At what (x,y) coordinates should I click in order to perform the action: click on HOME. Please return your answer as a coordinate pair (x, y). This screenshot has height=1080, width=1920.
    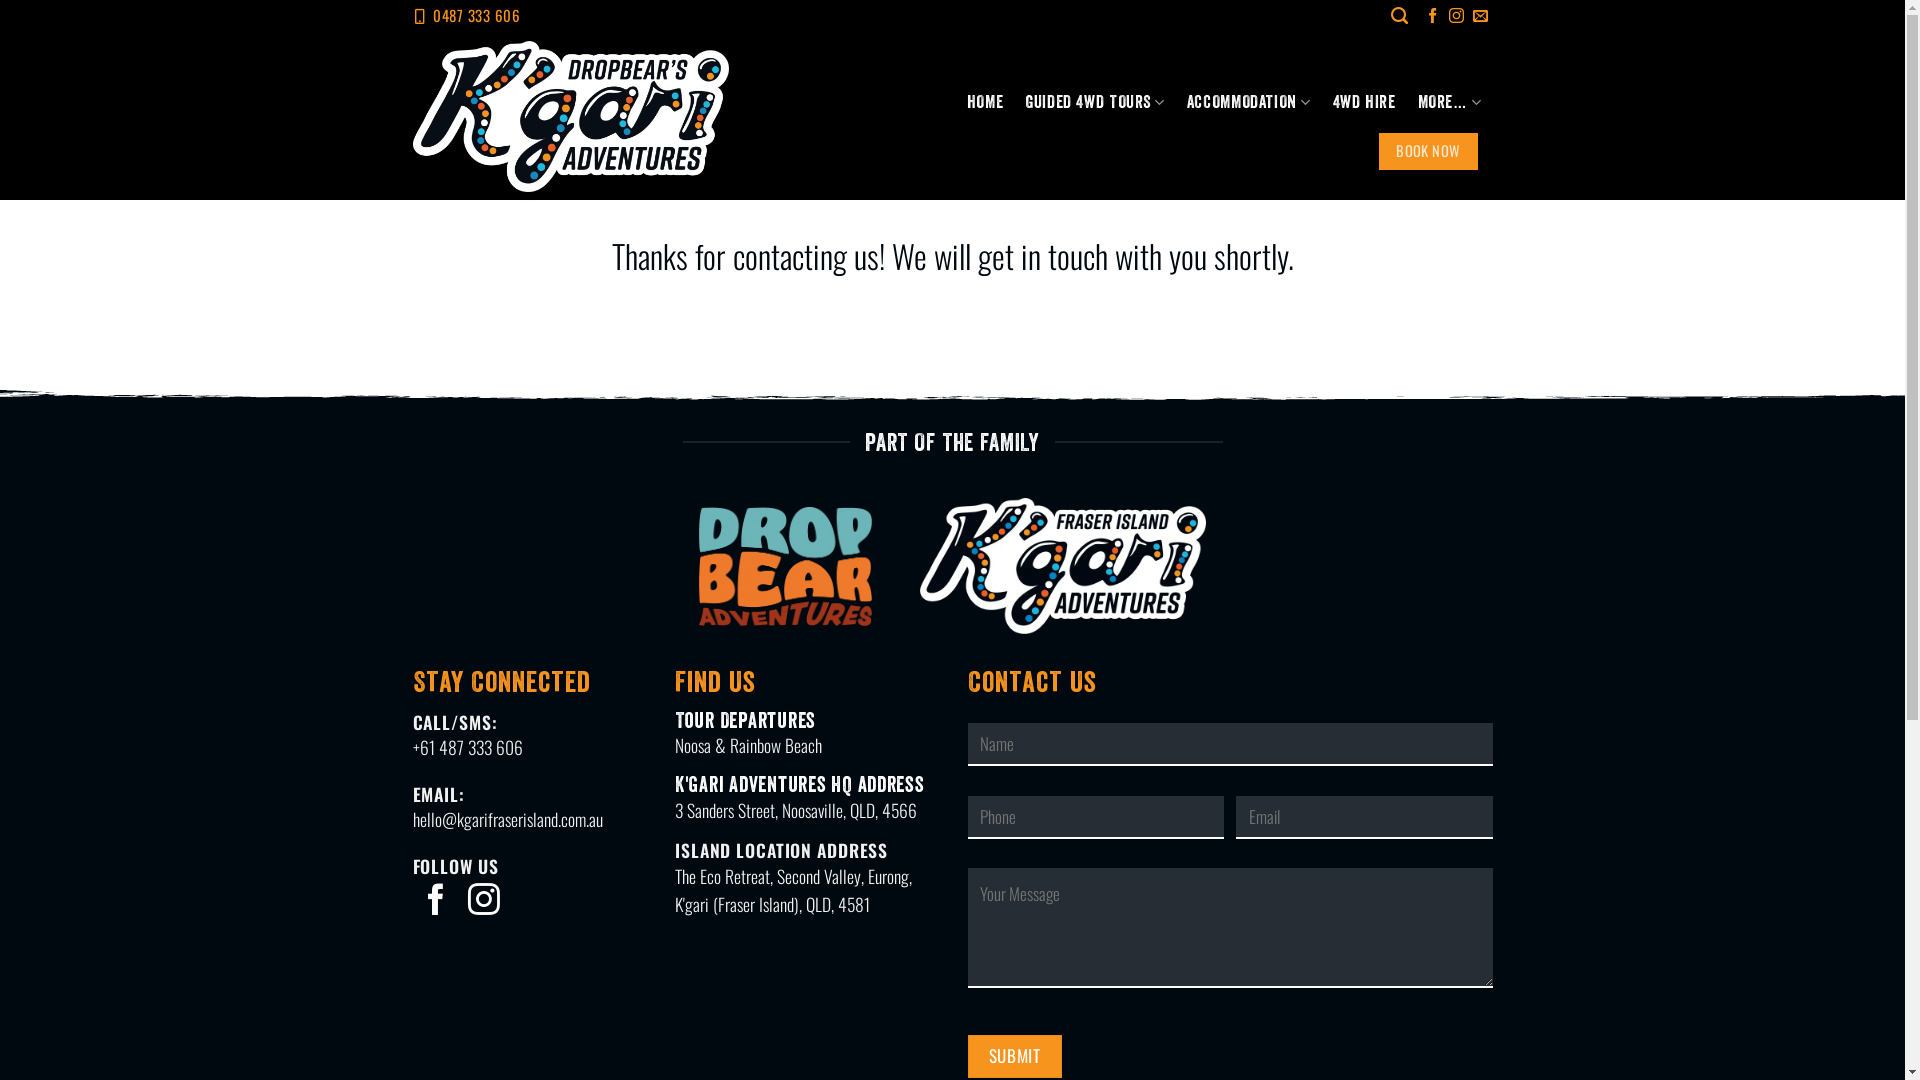
    Looking at the image, I should click on (984, 102).